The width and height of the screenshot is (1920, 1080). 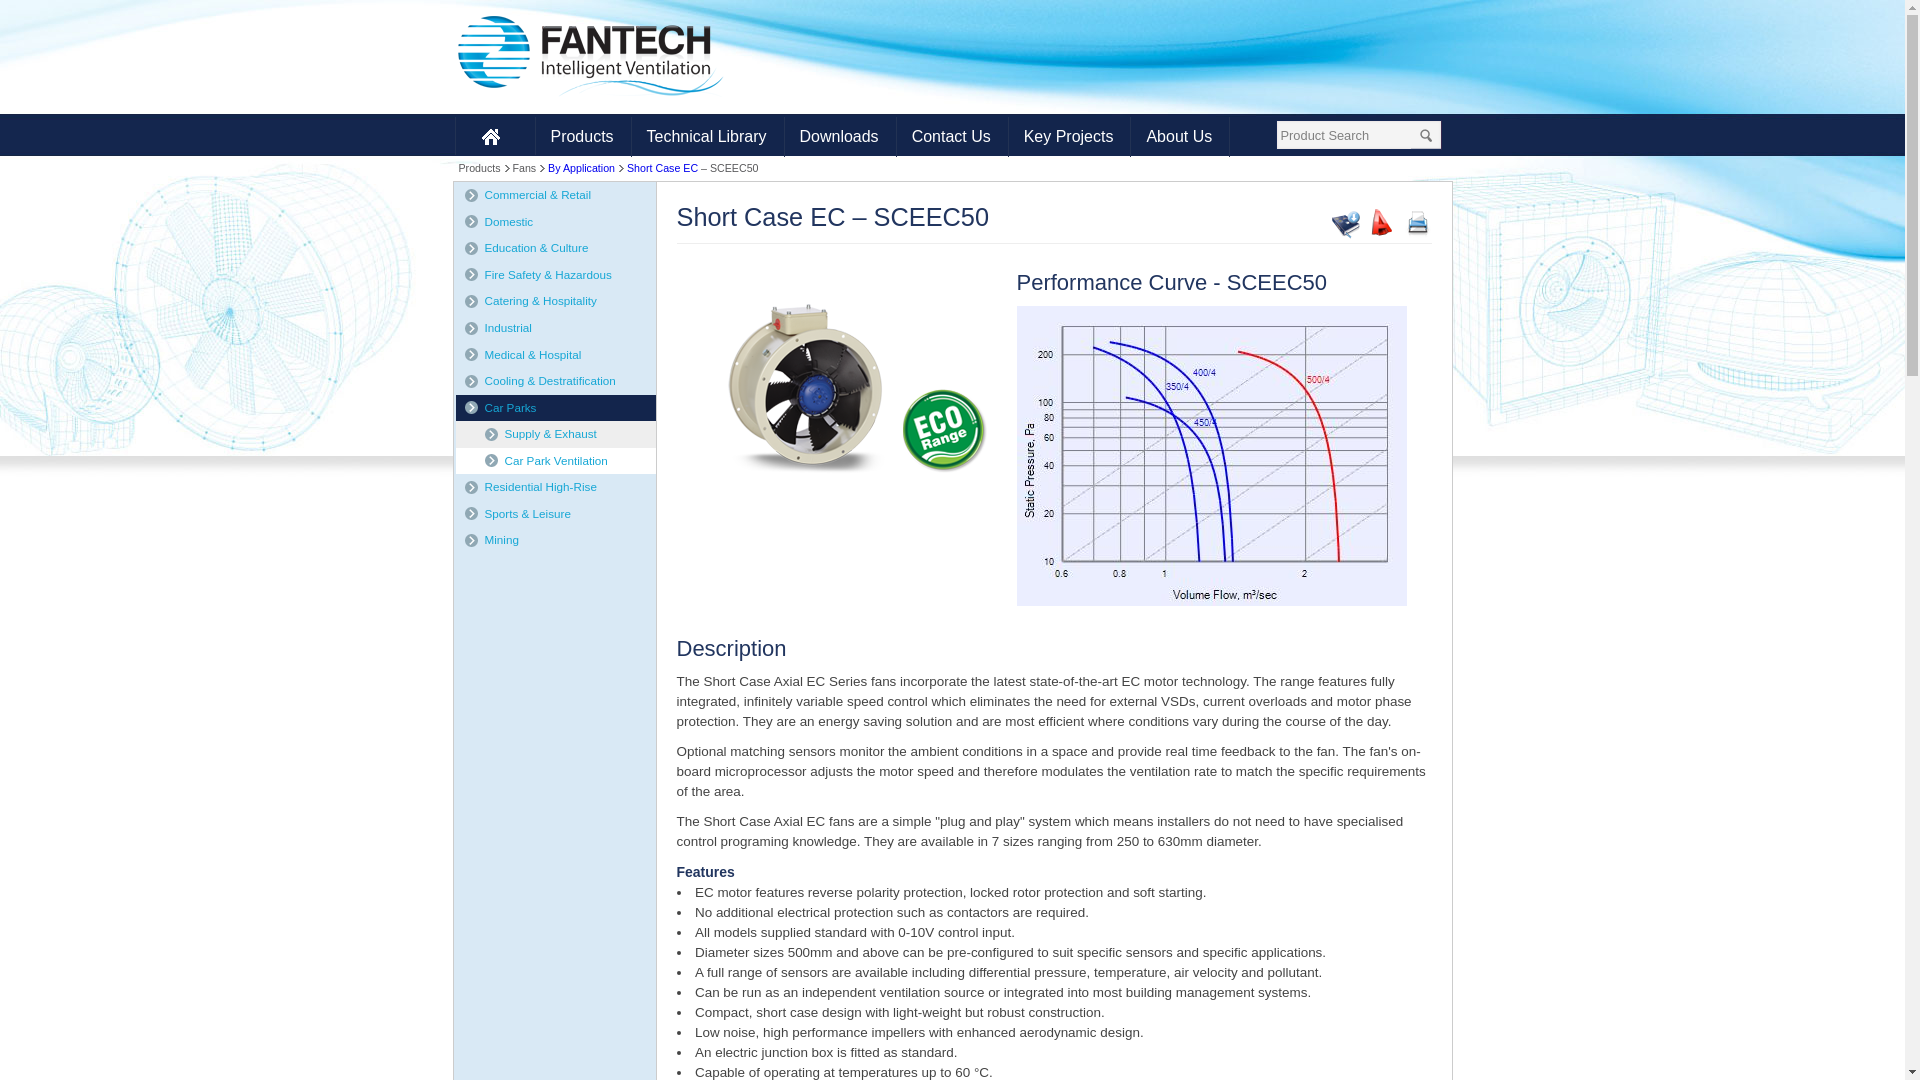 What do you see at coordinates (1418, 225) in the screenshot?
I see `Print Friendly Version` at bounding box center [1418, 225].